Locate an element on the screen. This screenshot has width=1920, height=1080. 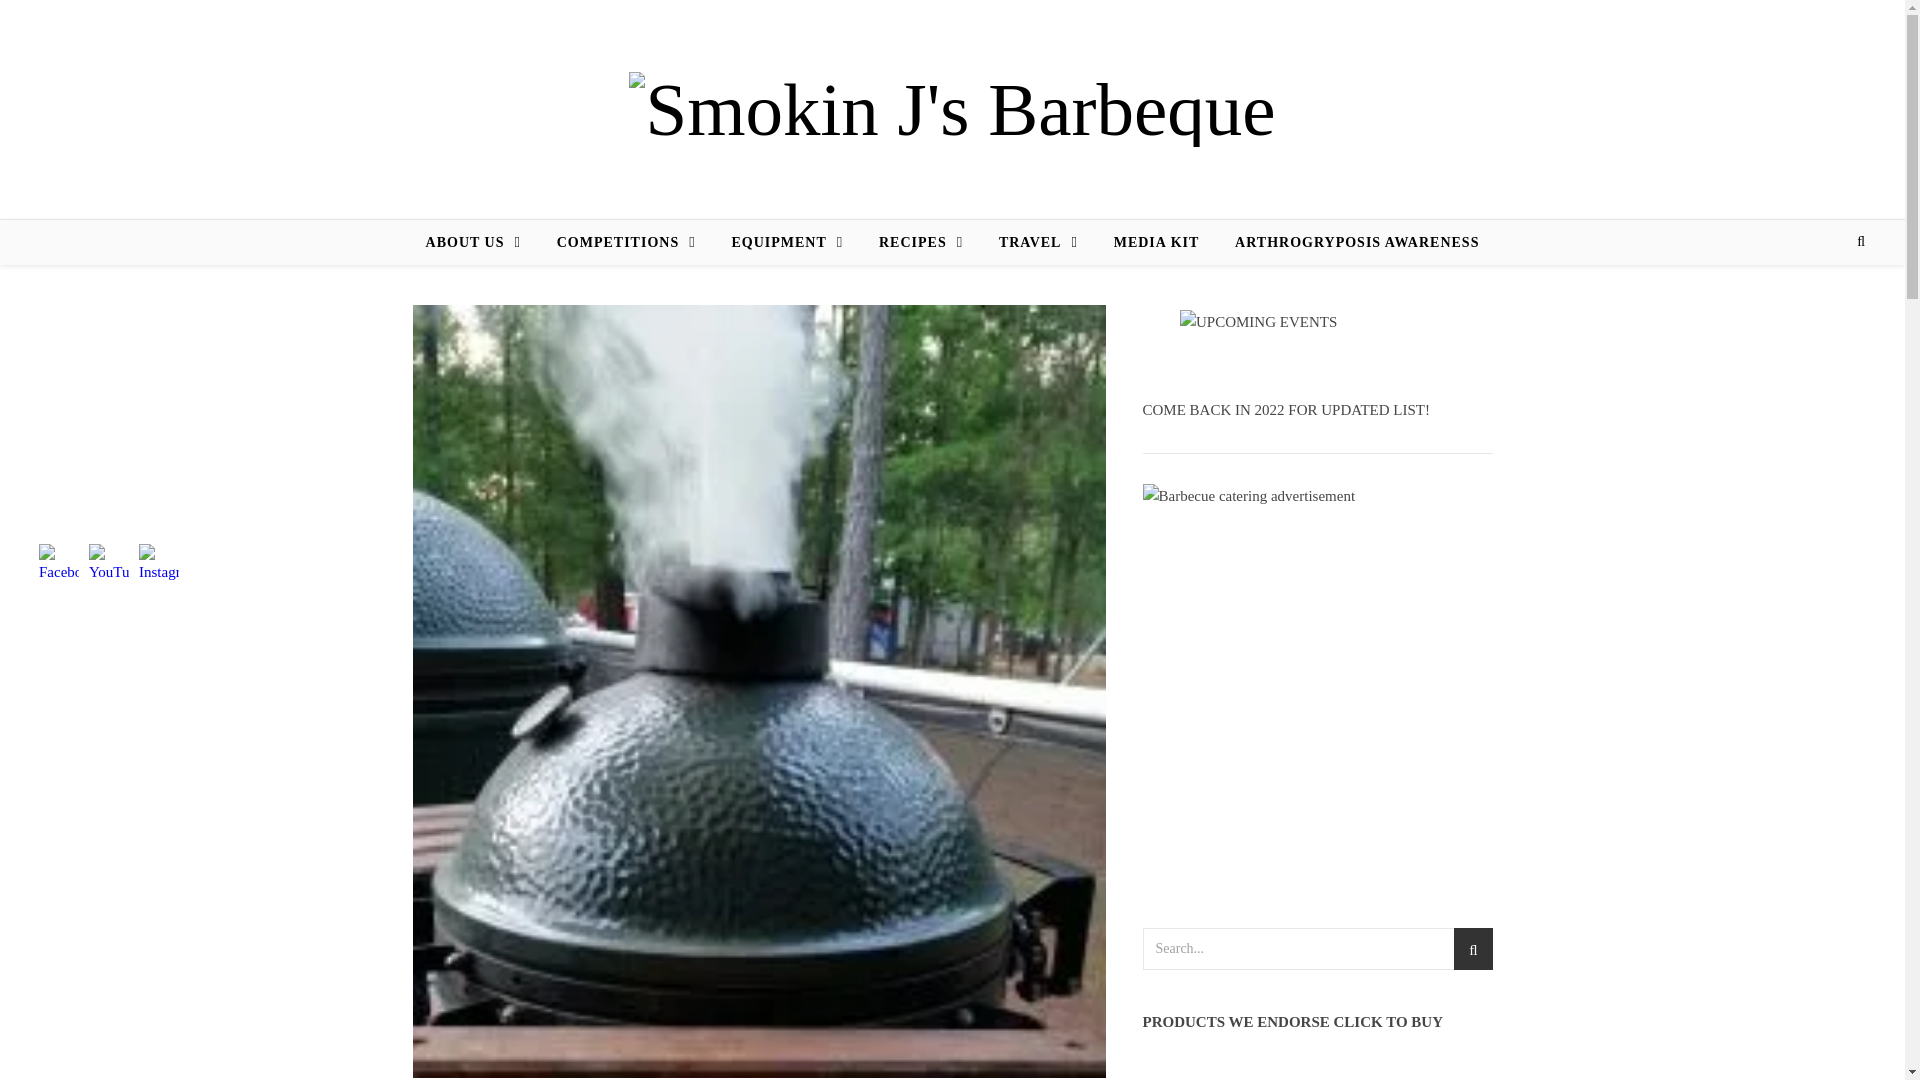
ARTHROGRYPOSIS AWARENESS is located at coordinates (1348, 242).